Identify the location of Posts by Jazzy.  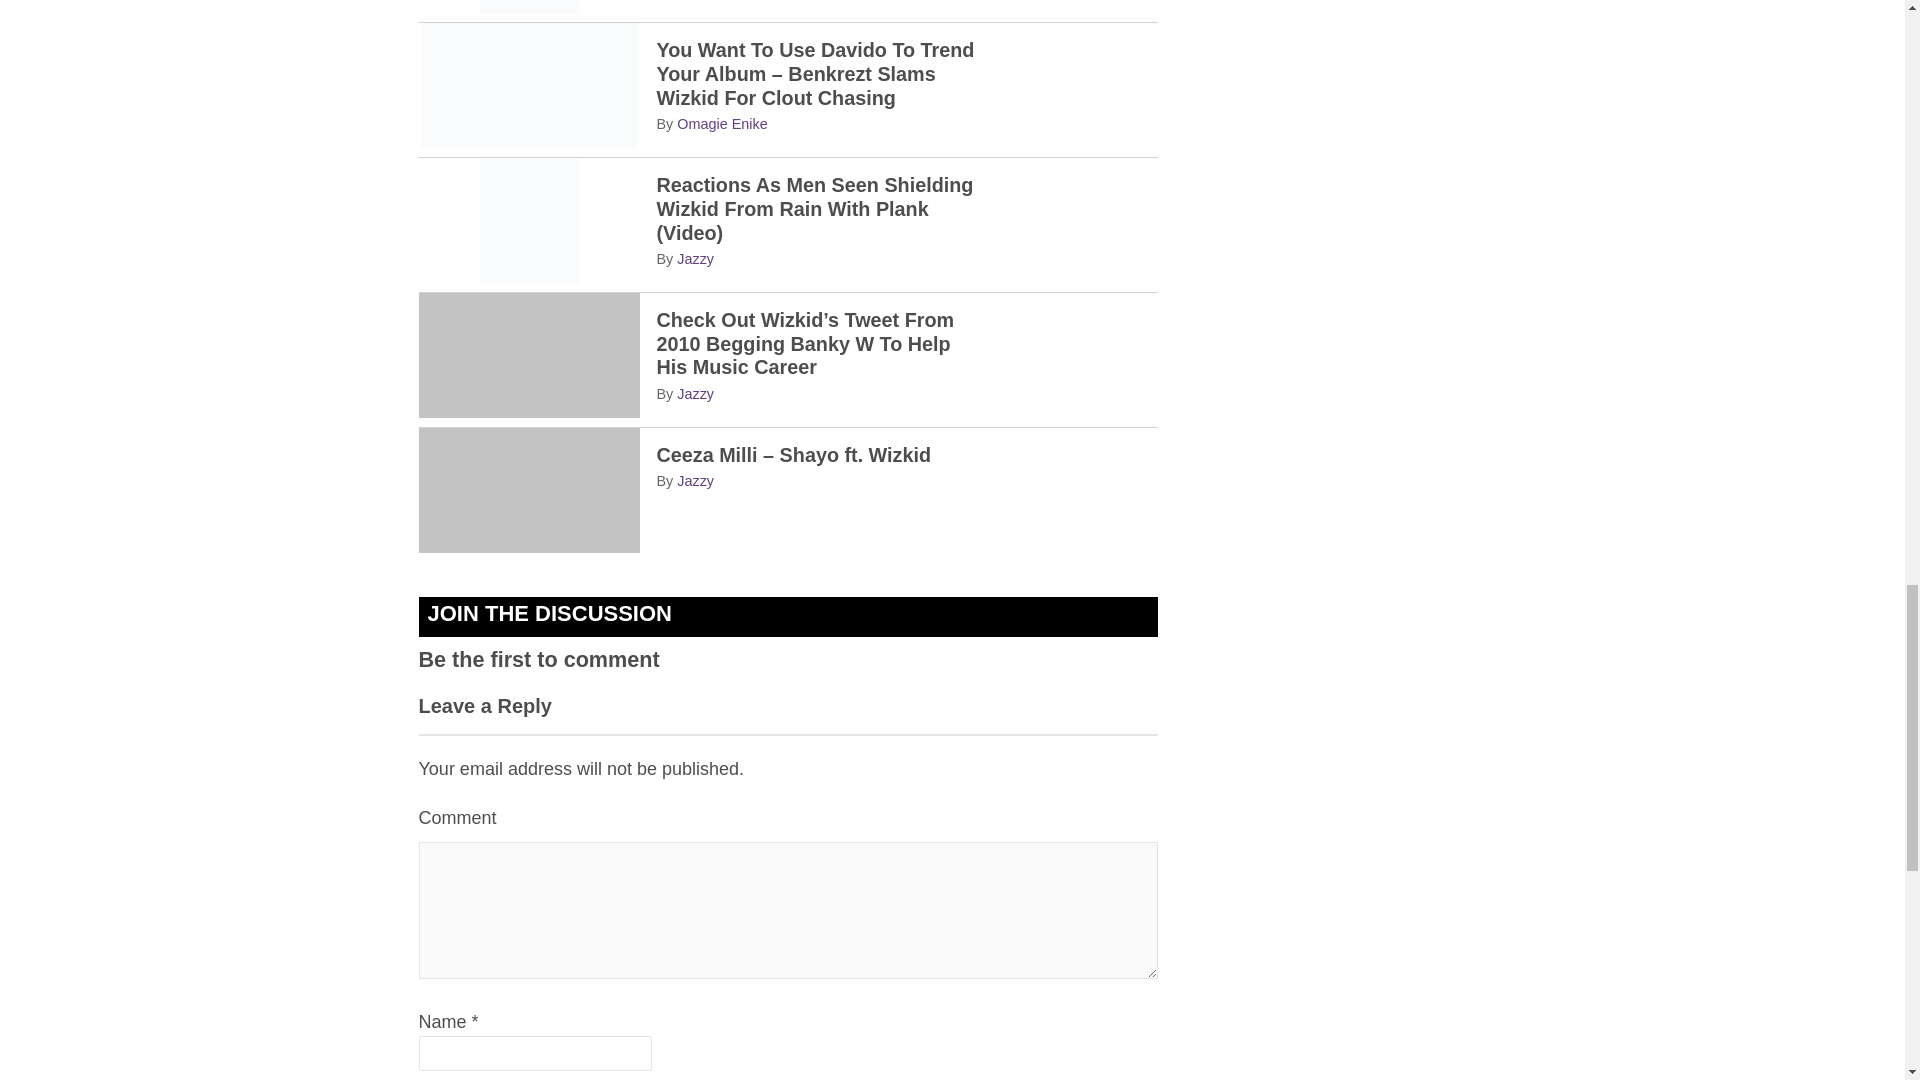
(696, 258).